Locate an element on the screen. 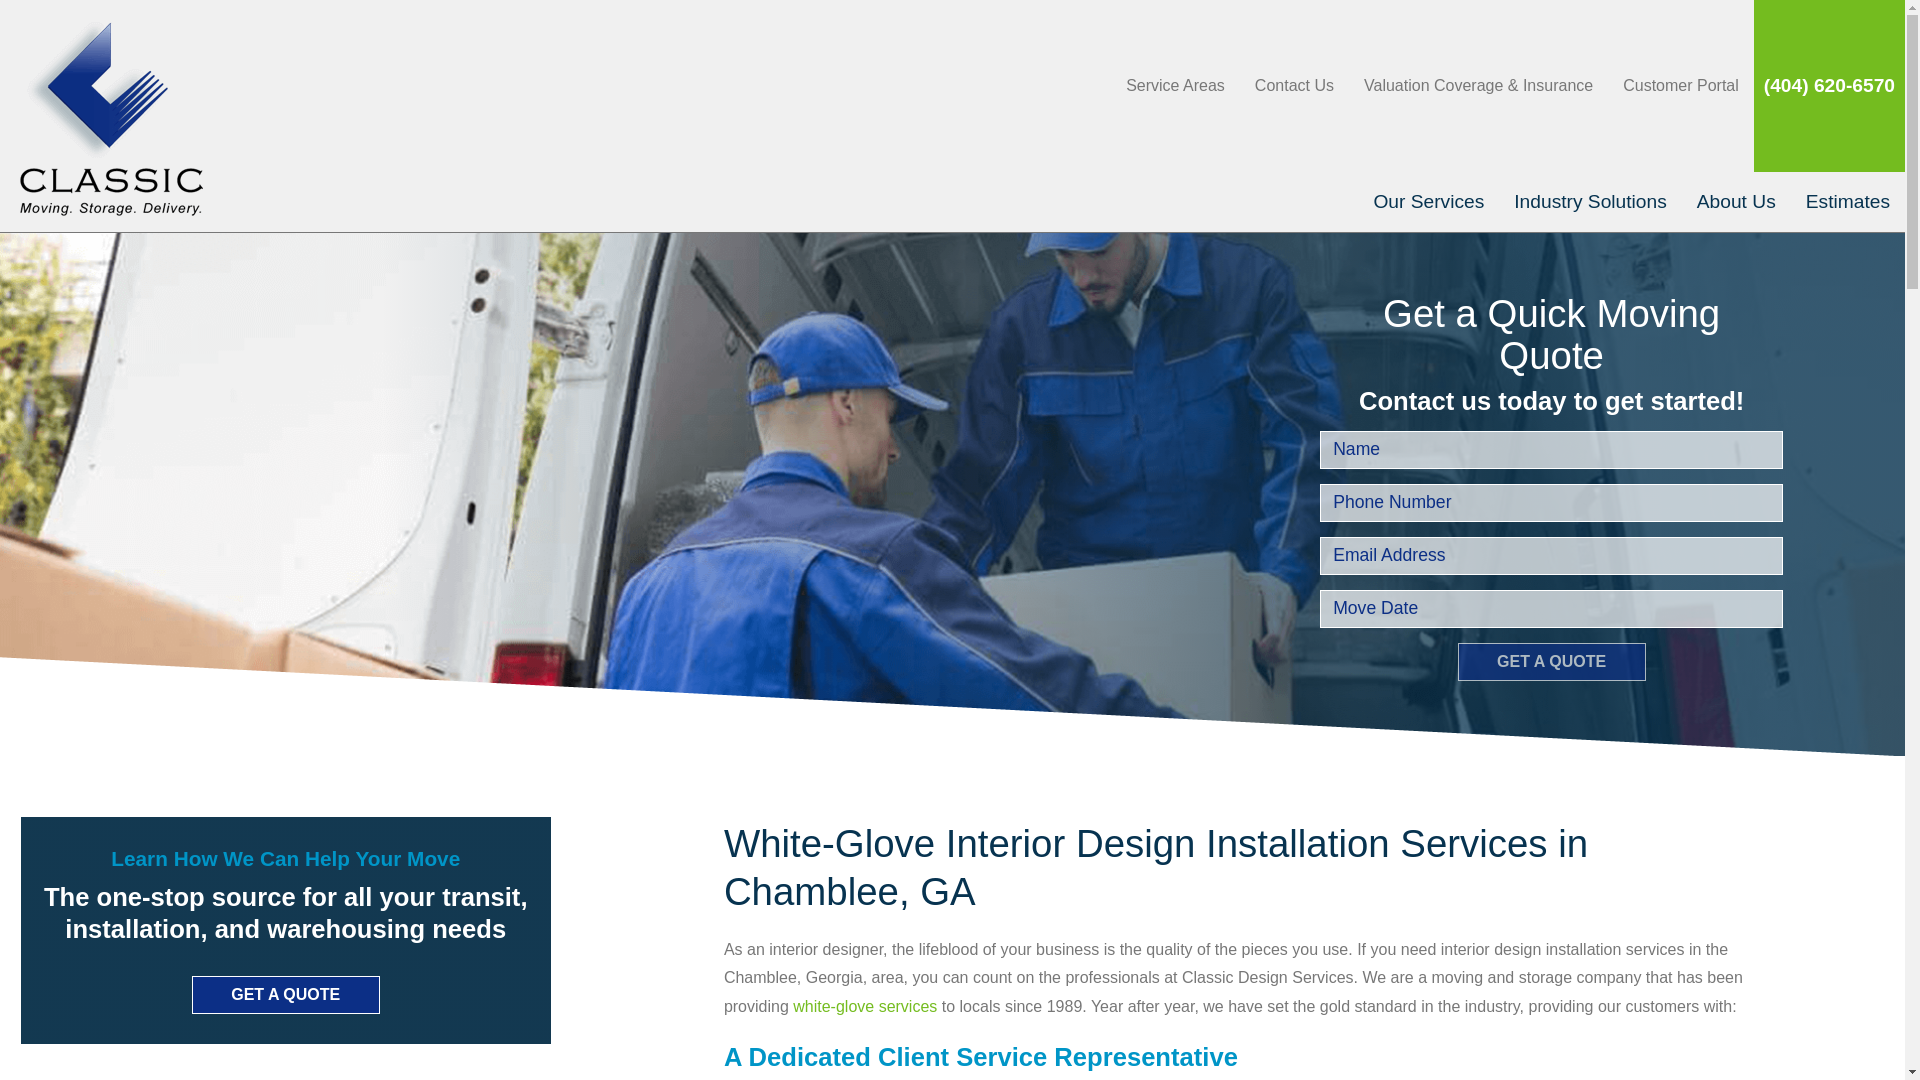 The image size is (1920, 1080). Service Areas is located at coordinates (1176, 86).